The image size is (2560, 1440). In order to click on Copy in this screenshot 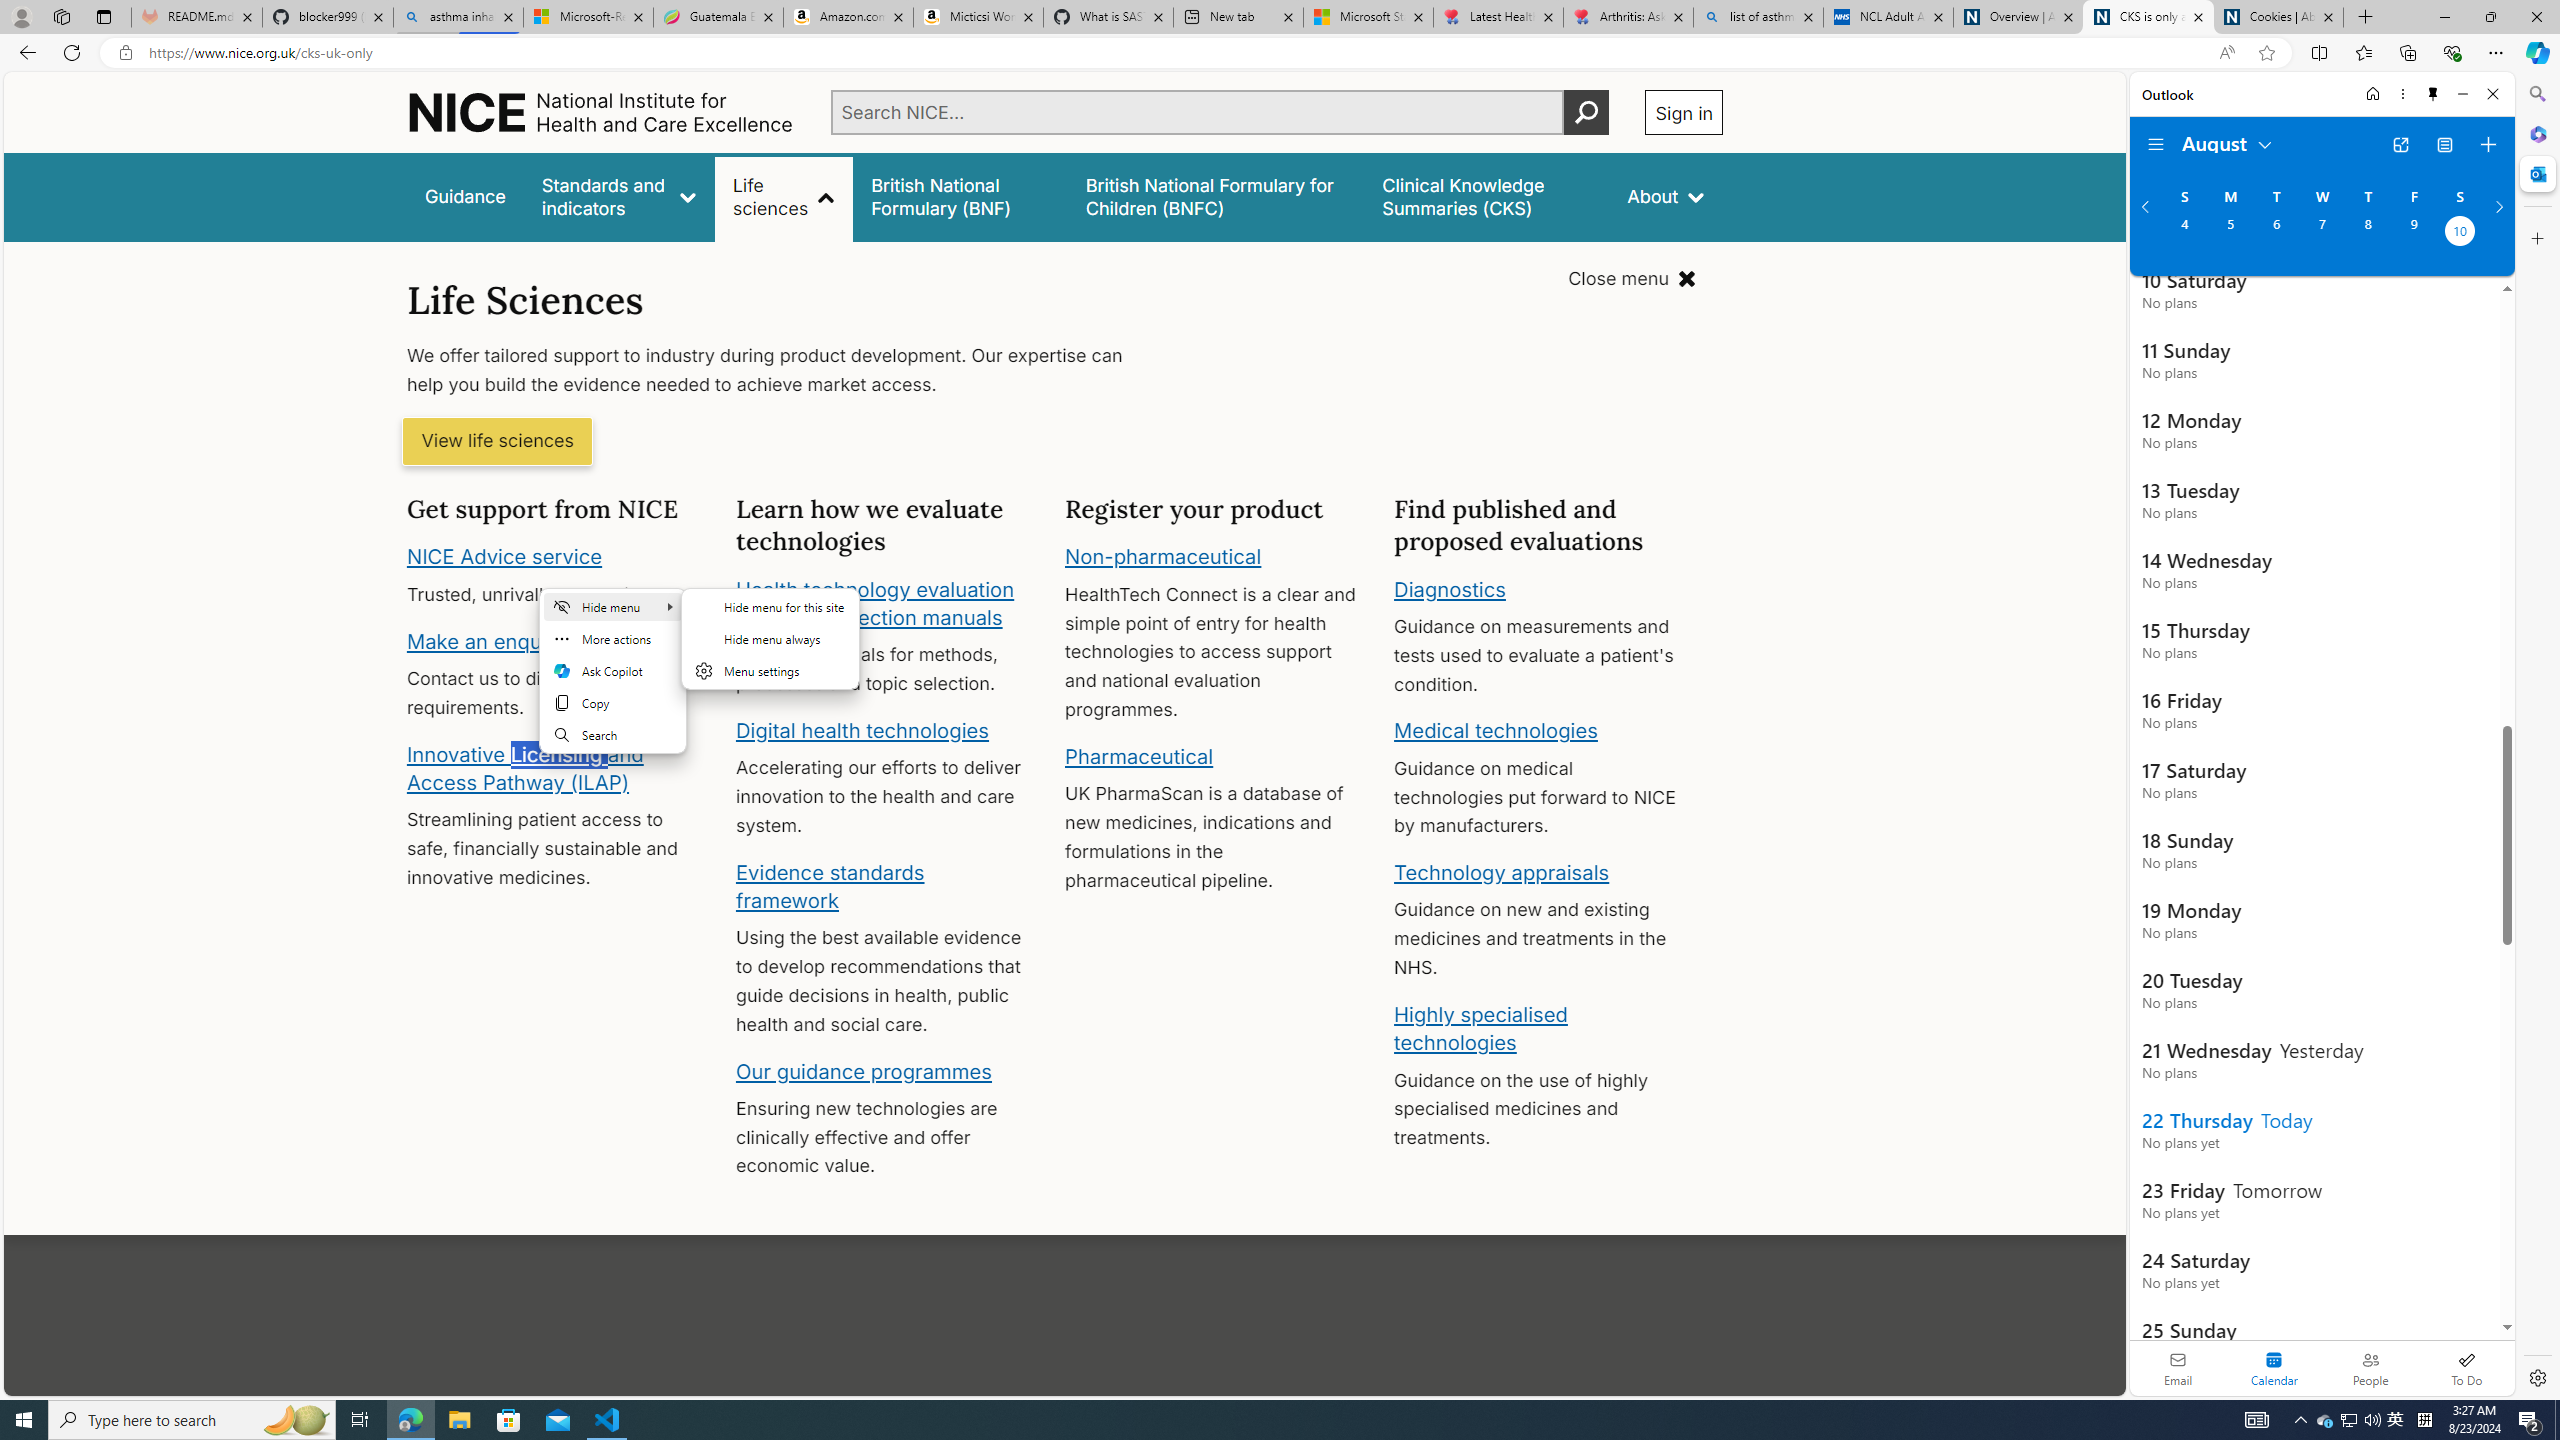, I will do `click(613, 702)`.